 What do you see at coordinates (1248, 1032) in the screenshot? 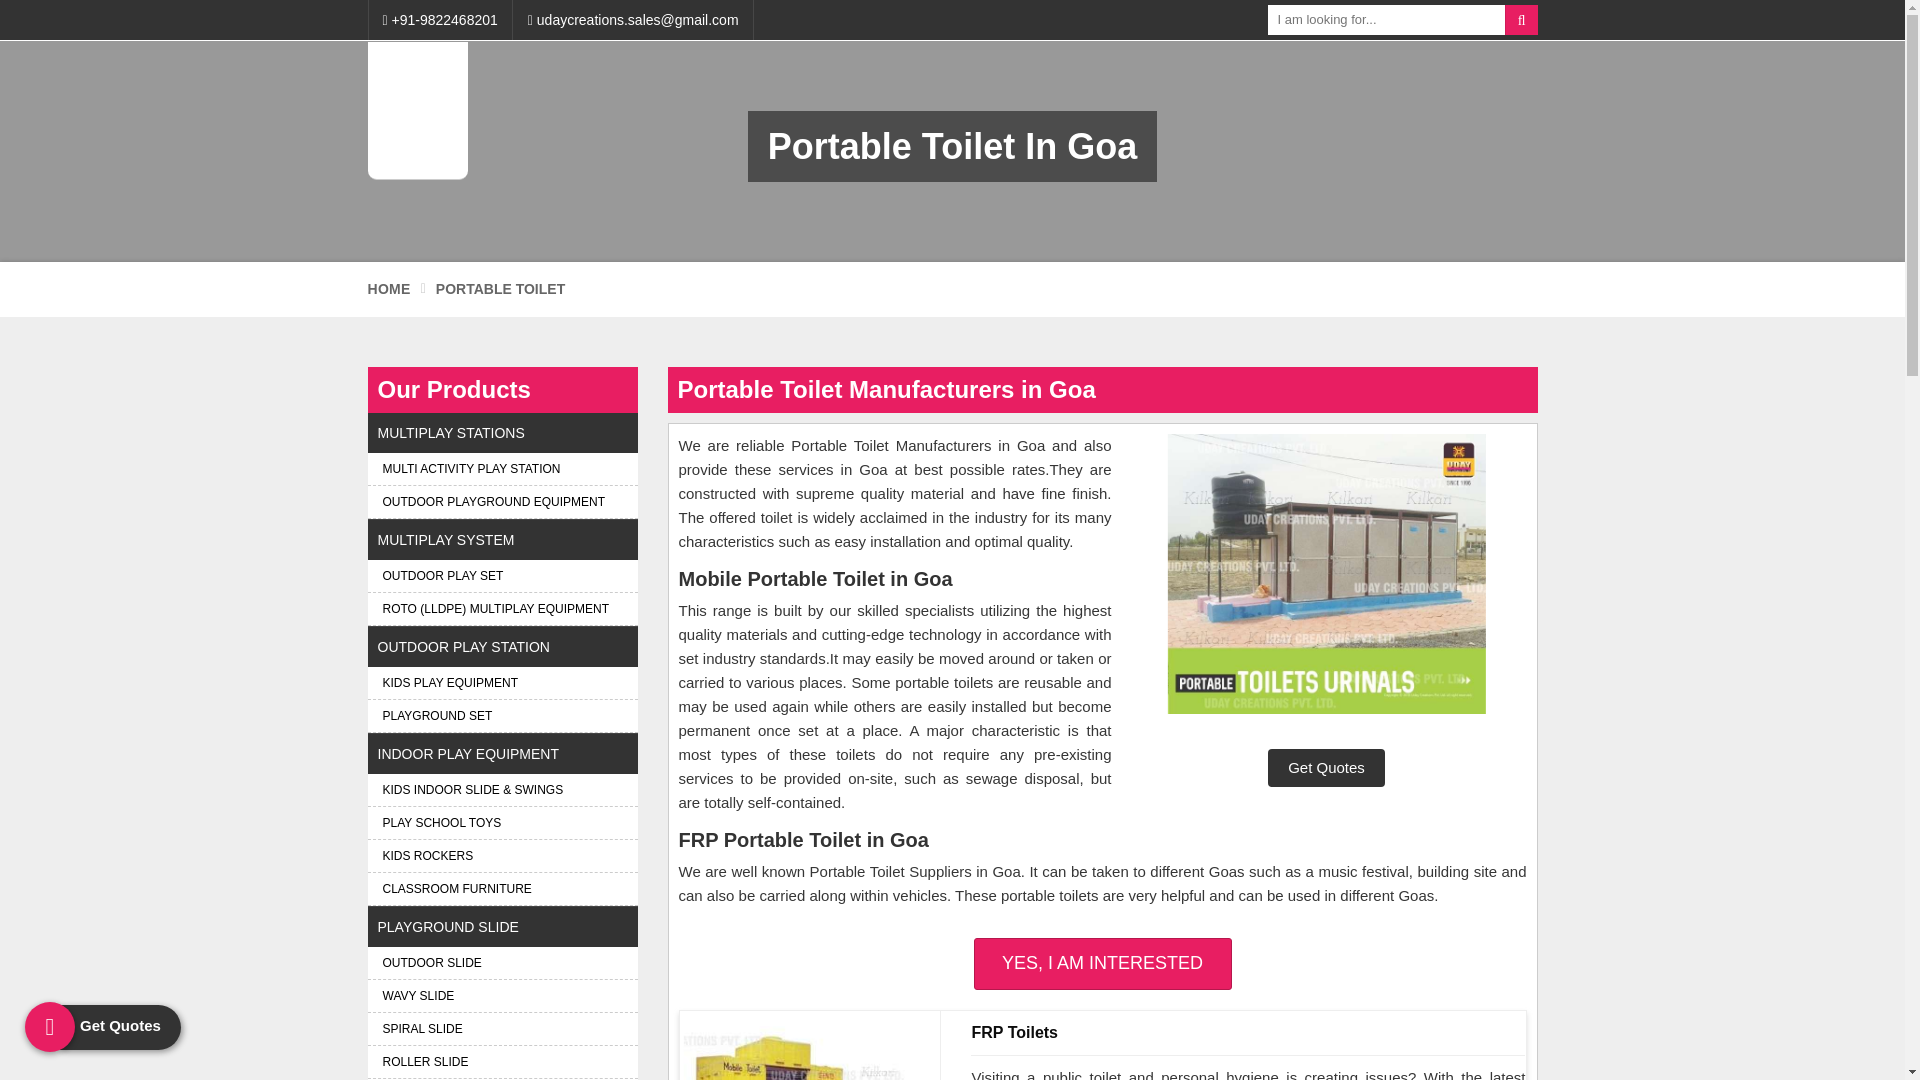
I see `FRP Toilets` at bounding box center [1248, 1032].